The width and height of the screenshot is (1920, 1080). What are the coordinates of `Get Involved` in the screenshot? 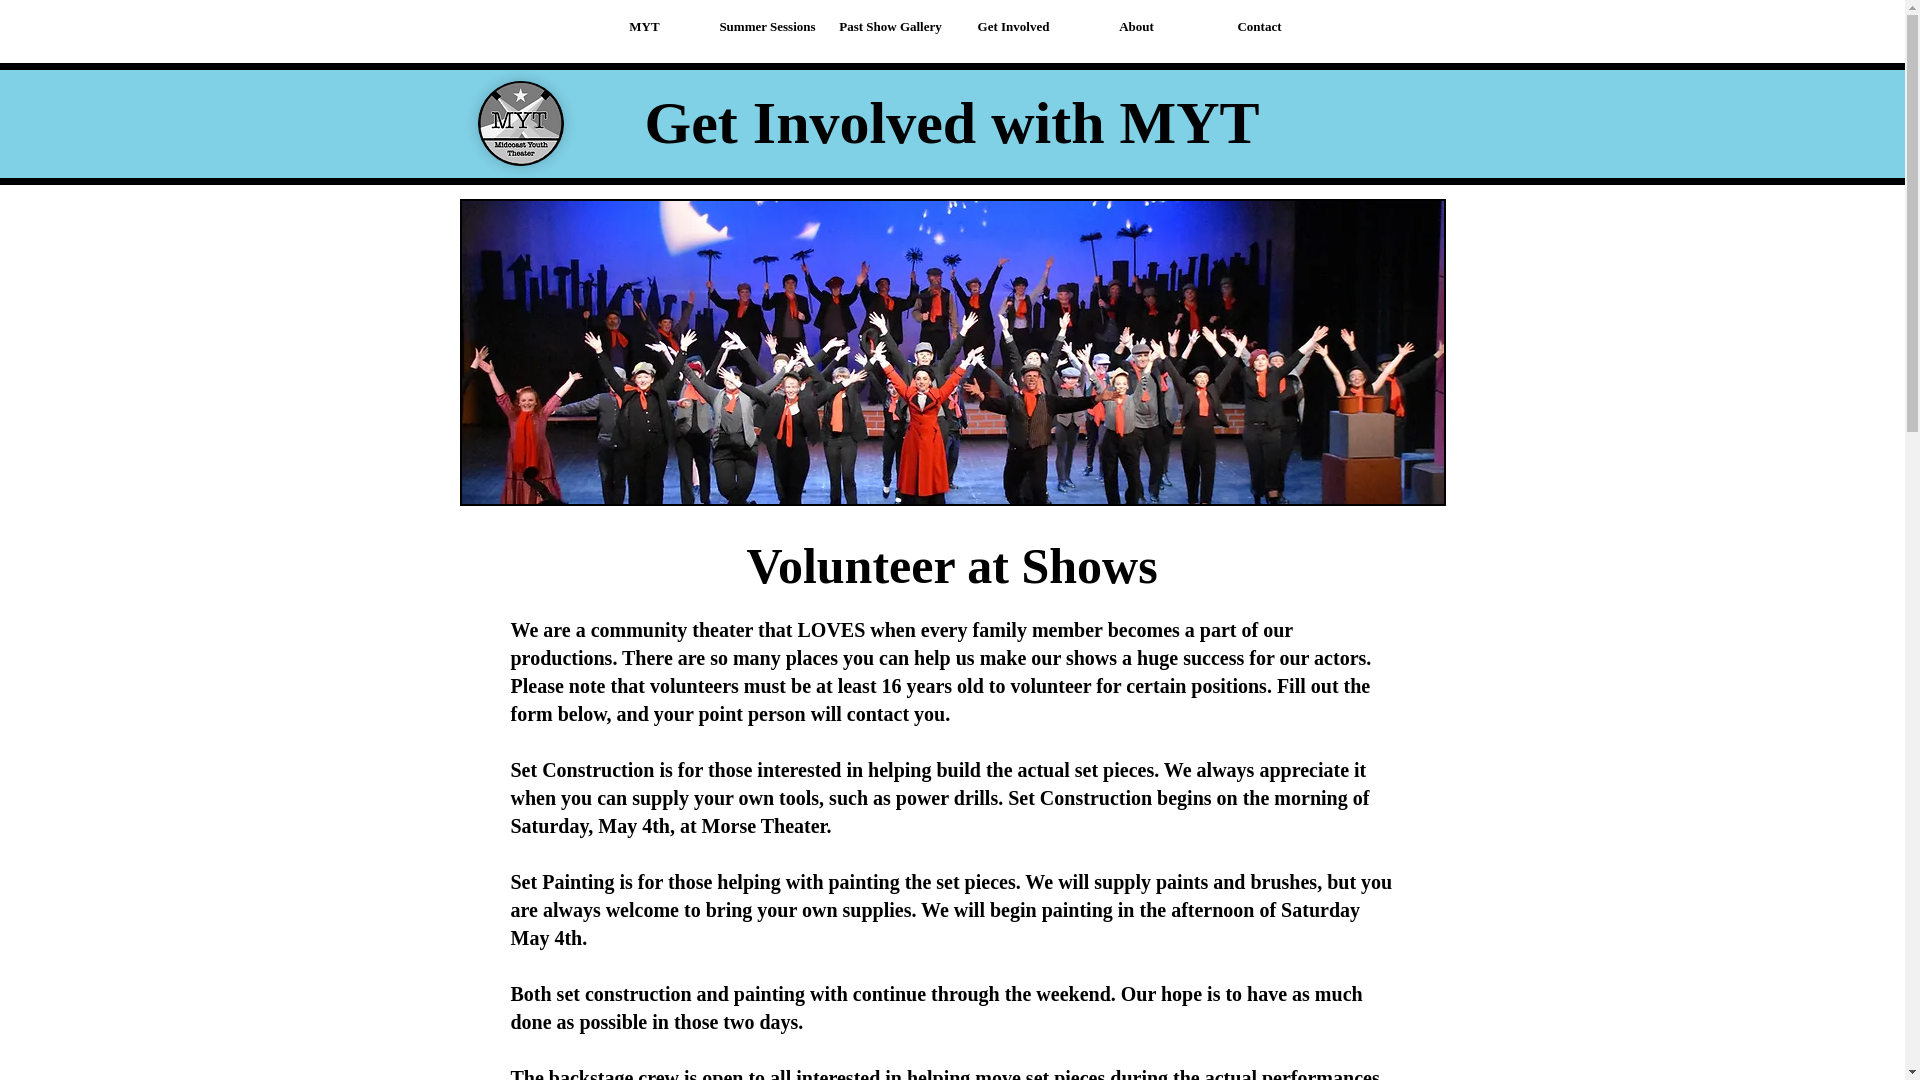 It's located at (1014, 26).